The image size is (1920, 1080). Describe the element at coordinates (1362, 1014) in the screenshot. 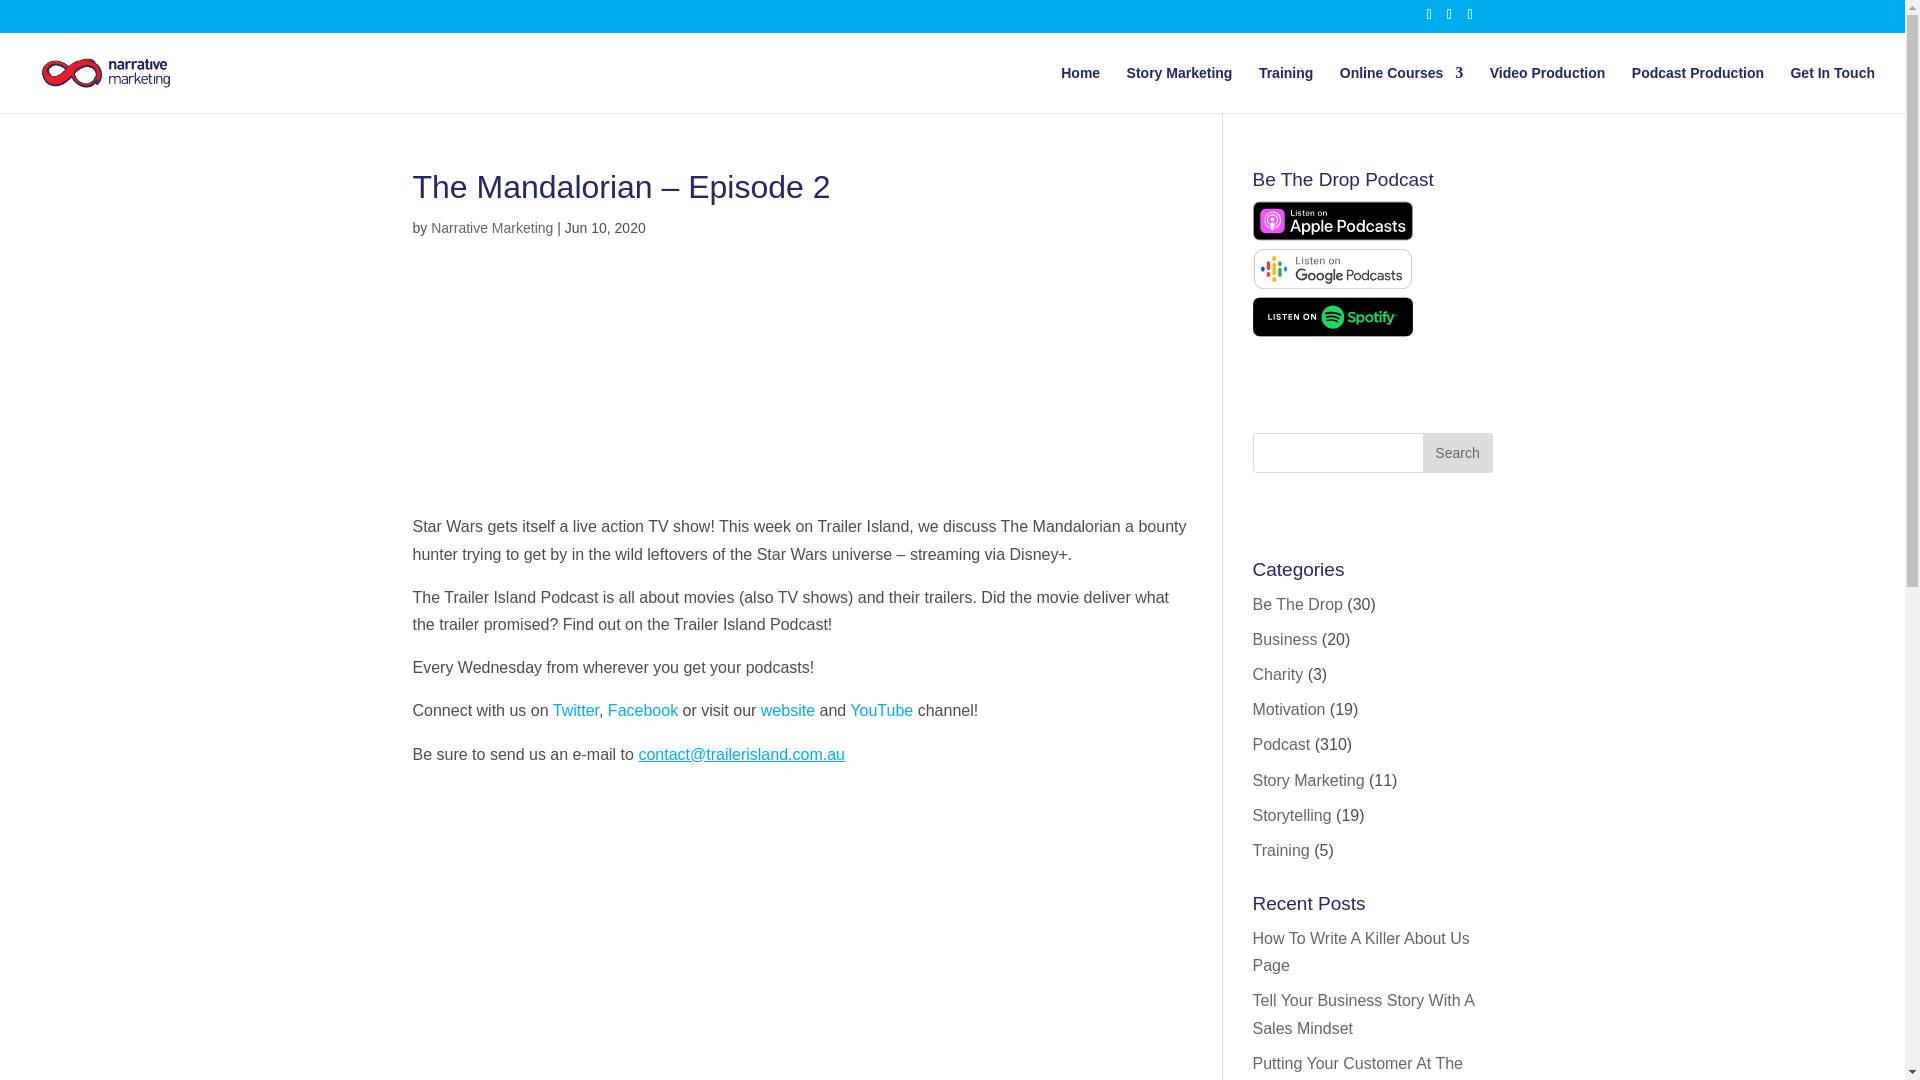

I see `Tell Your Business Story With A Sales Mindset` at that location.